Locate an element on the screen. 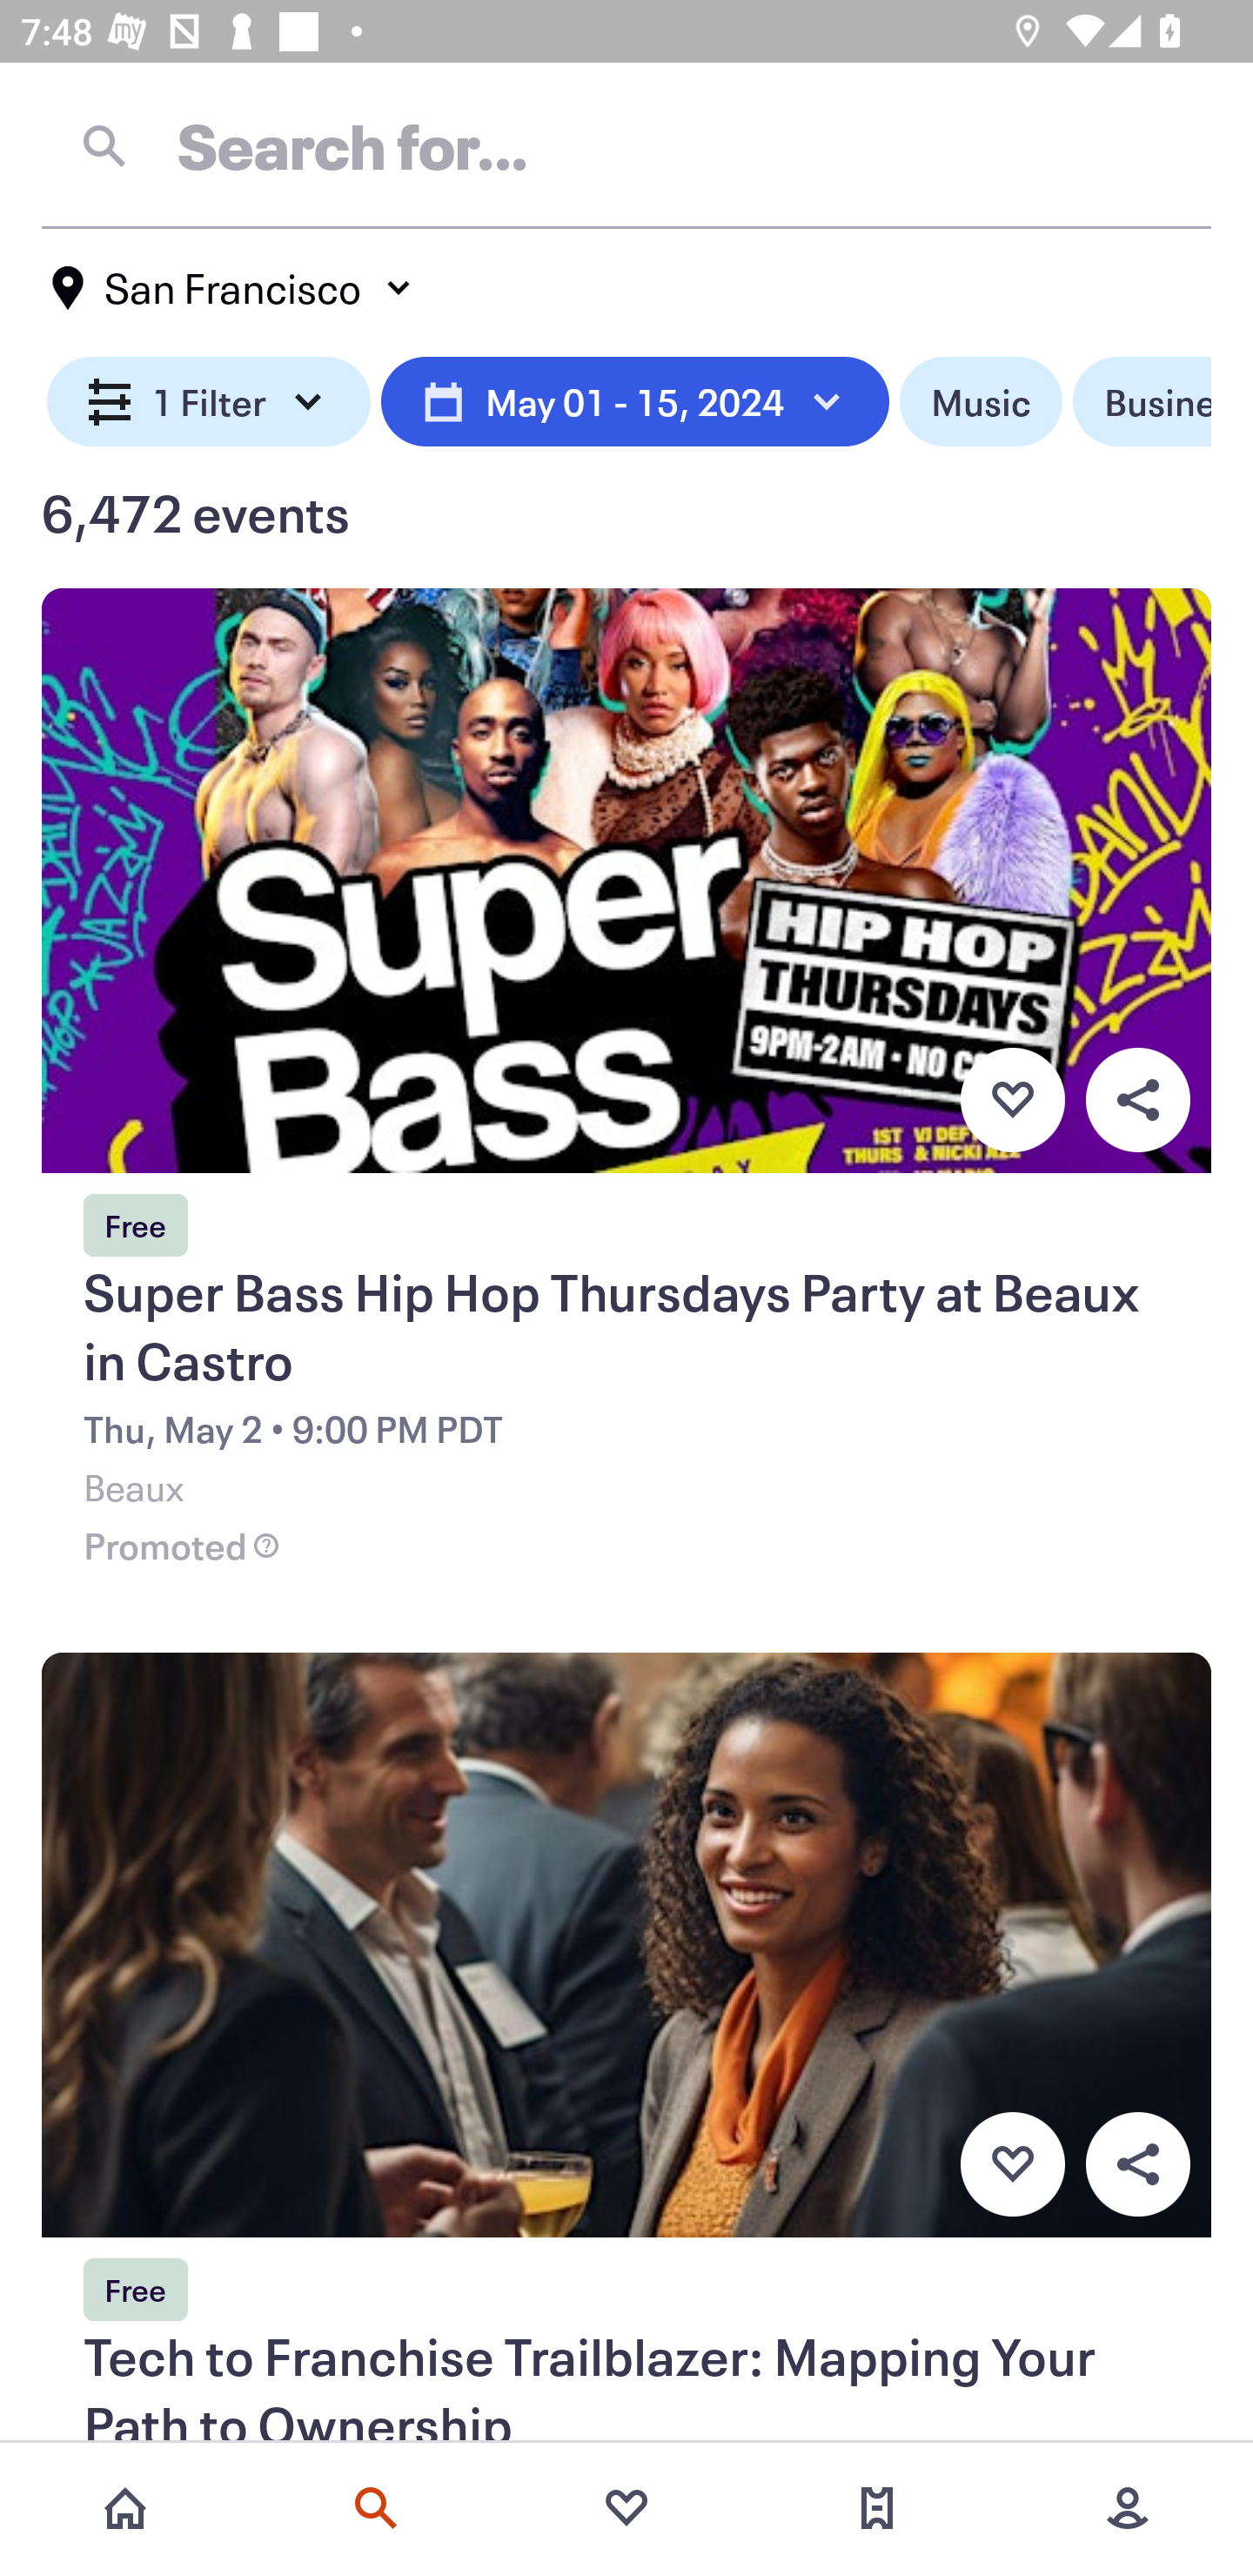 The width and height of the screenshot is (1253, 2576). More is located at coordinates (1128, 2508).